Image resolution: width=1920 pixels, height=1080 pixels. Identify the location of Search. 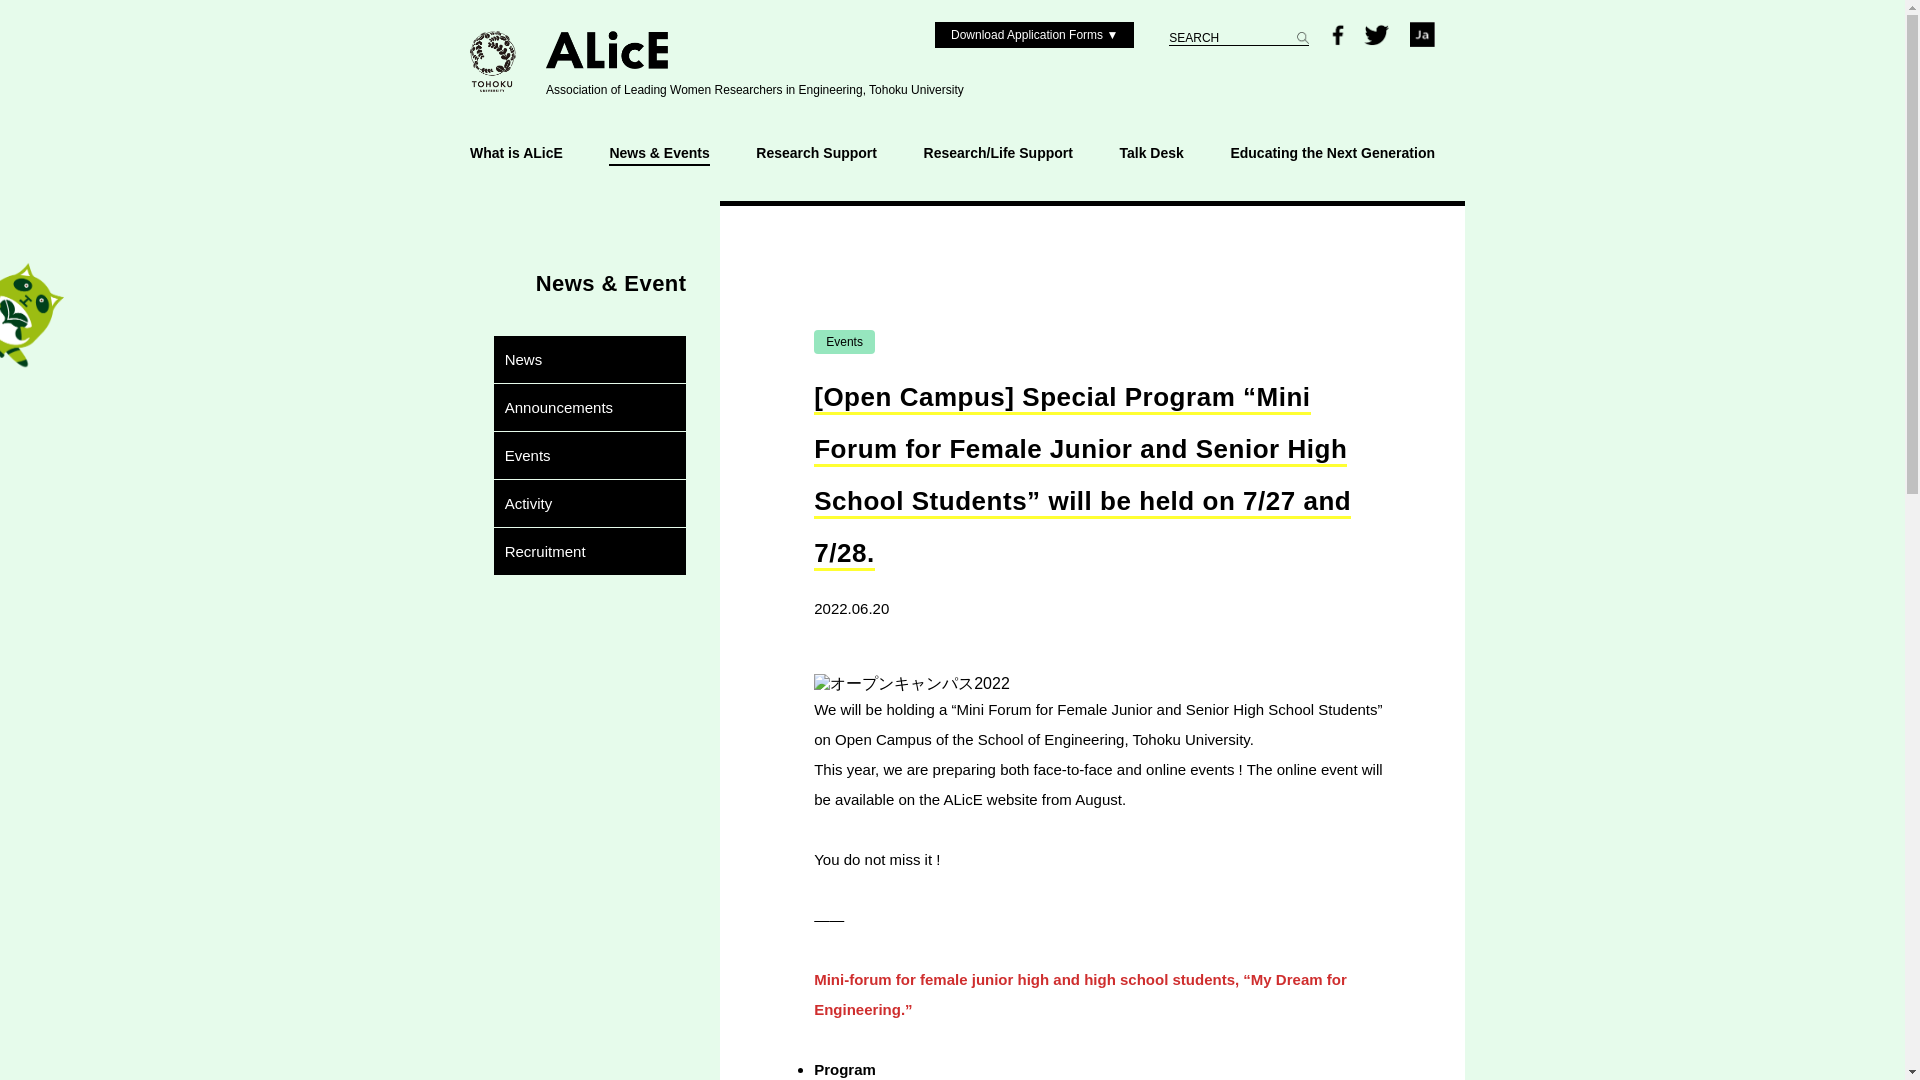
(34, 12).